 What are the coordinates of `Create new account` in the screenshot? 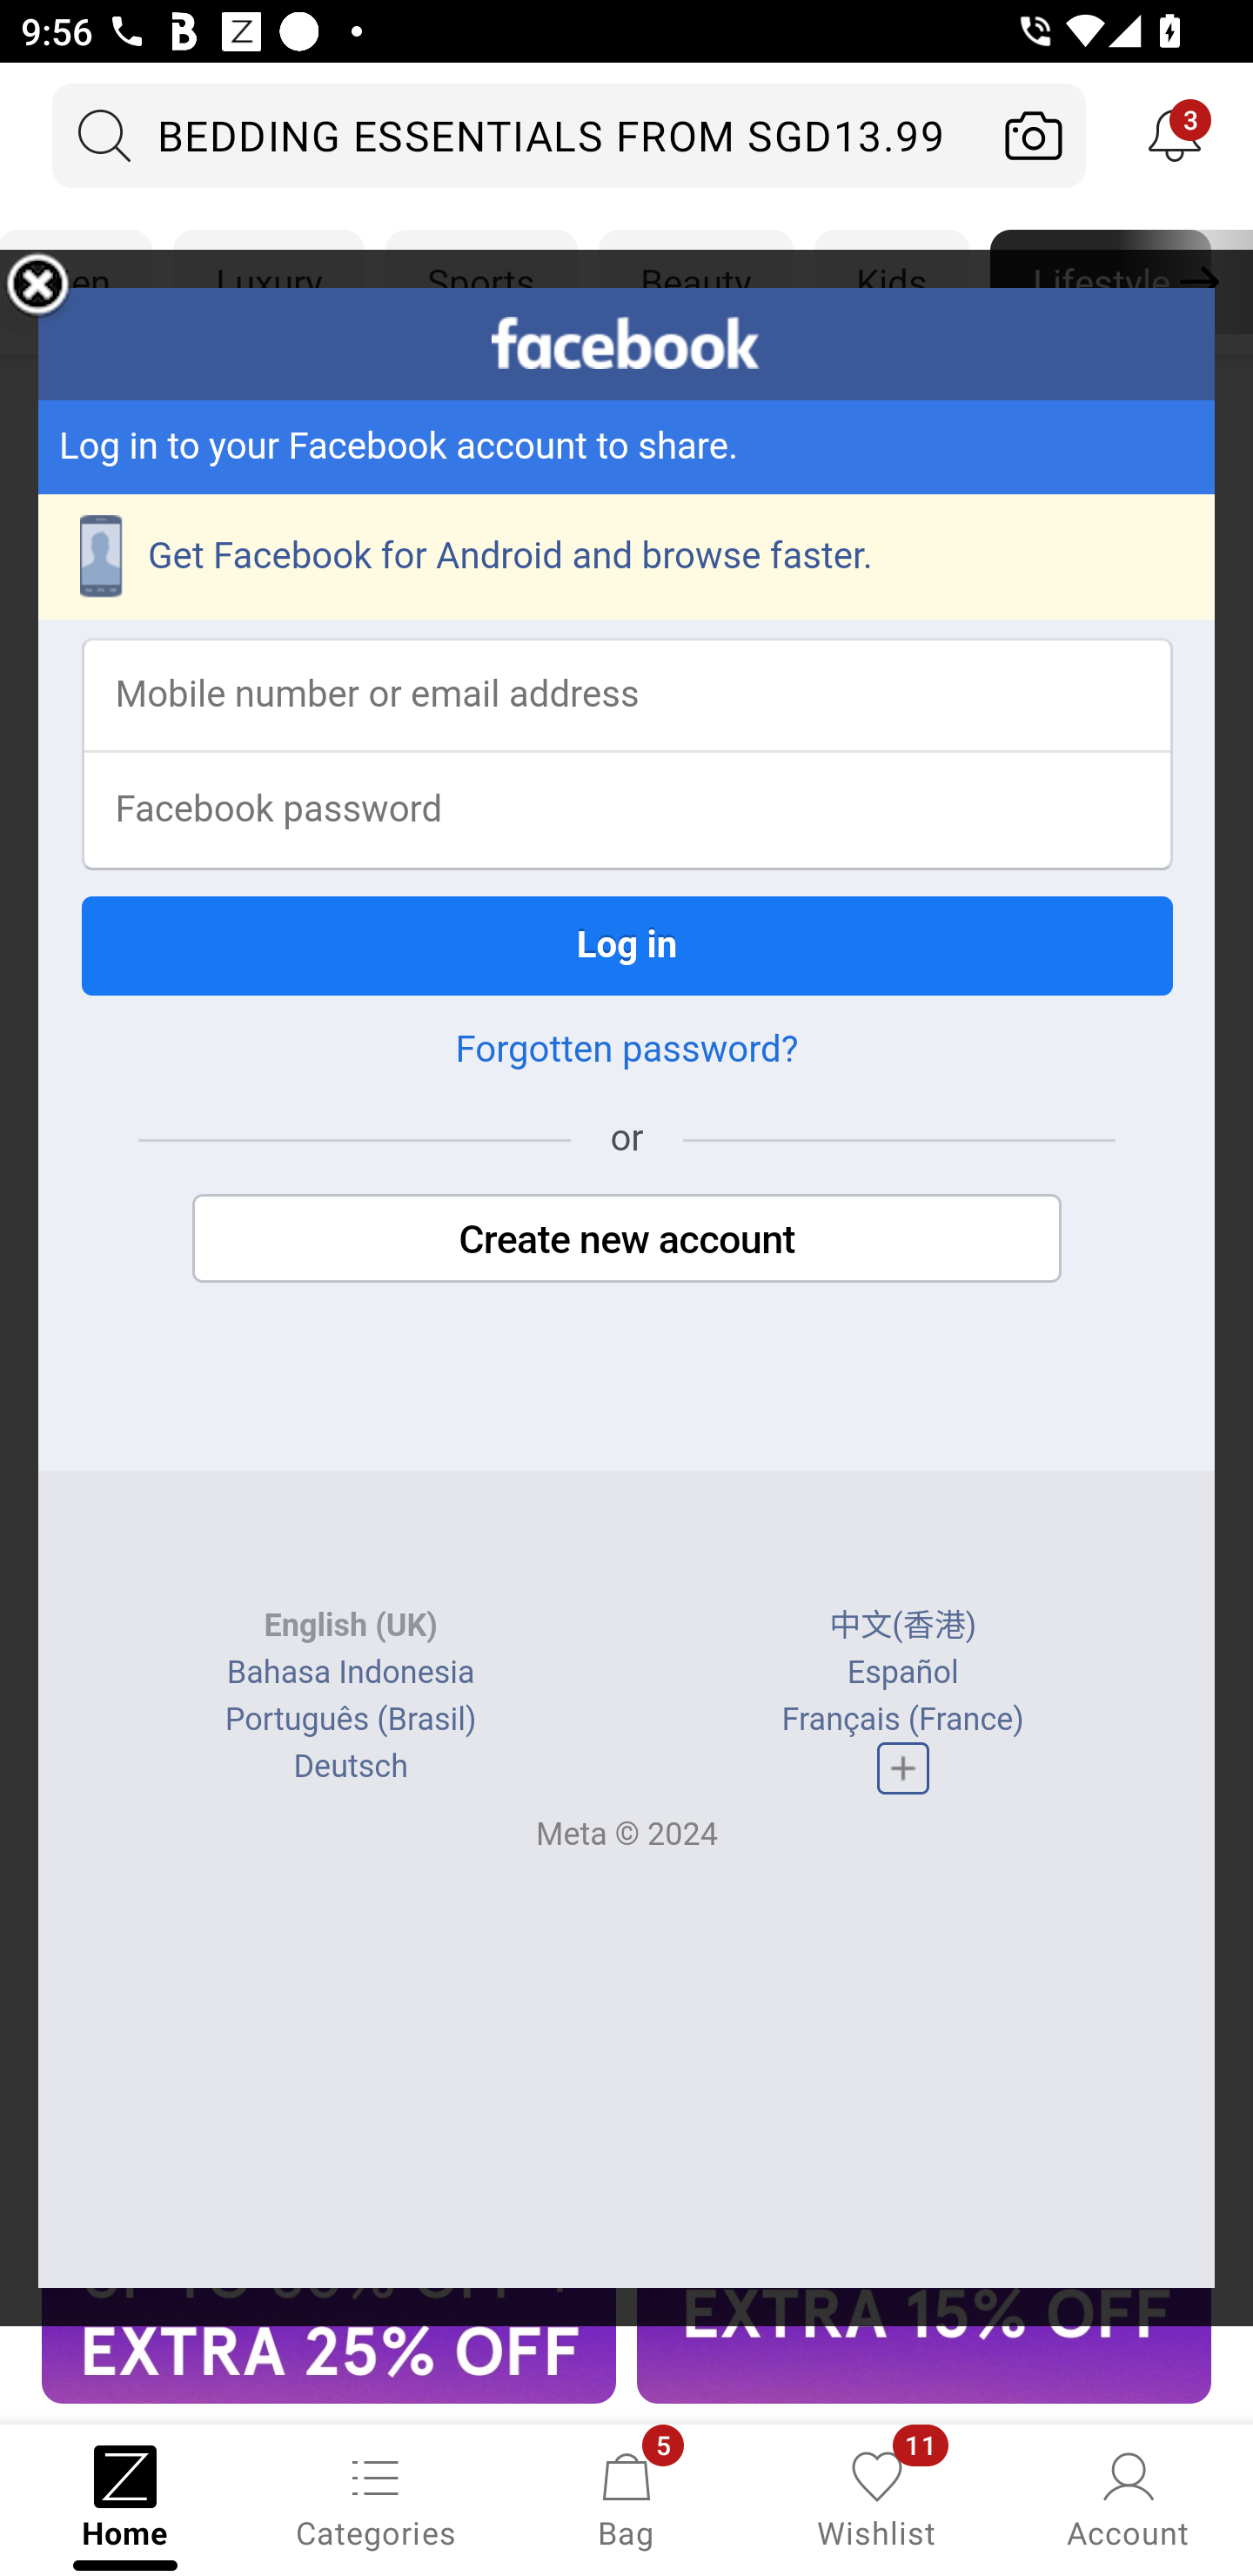 It's located at (626, 1239).